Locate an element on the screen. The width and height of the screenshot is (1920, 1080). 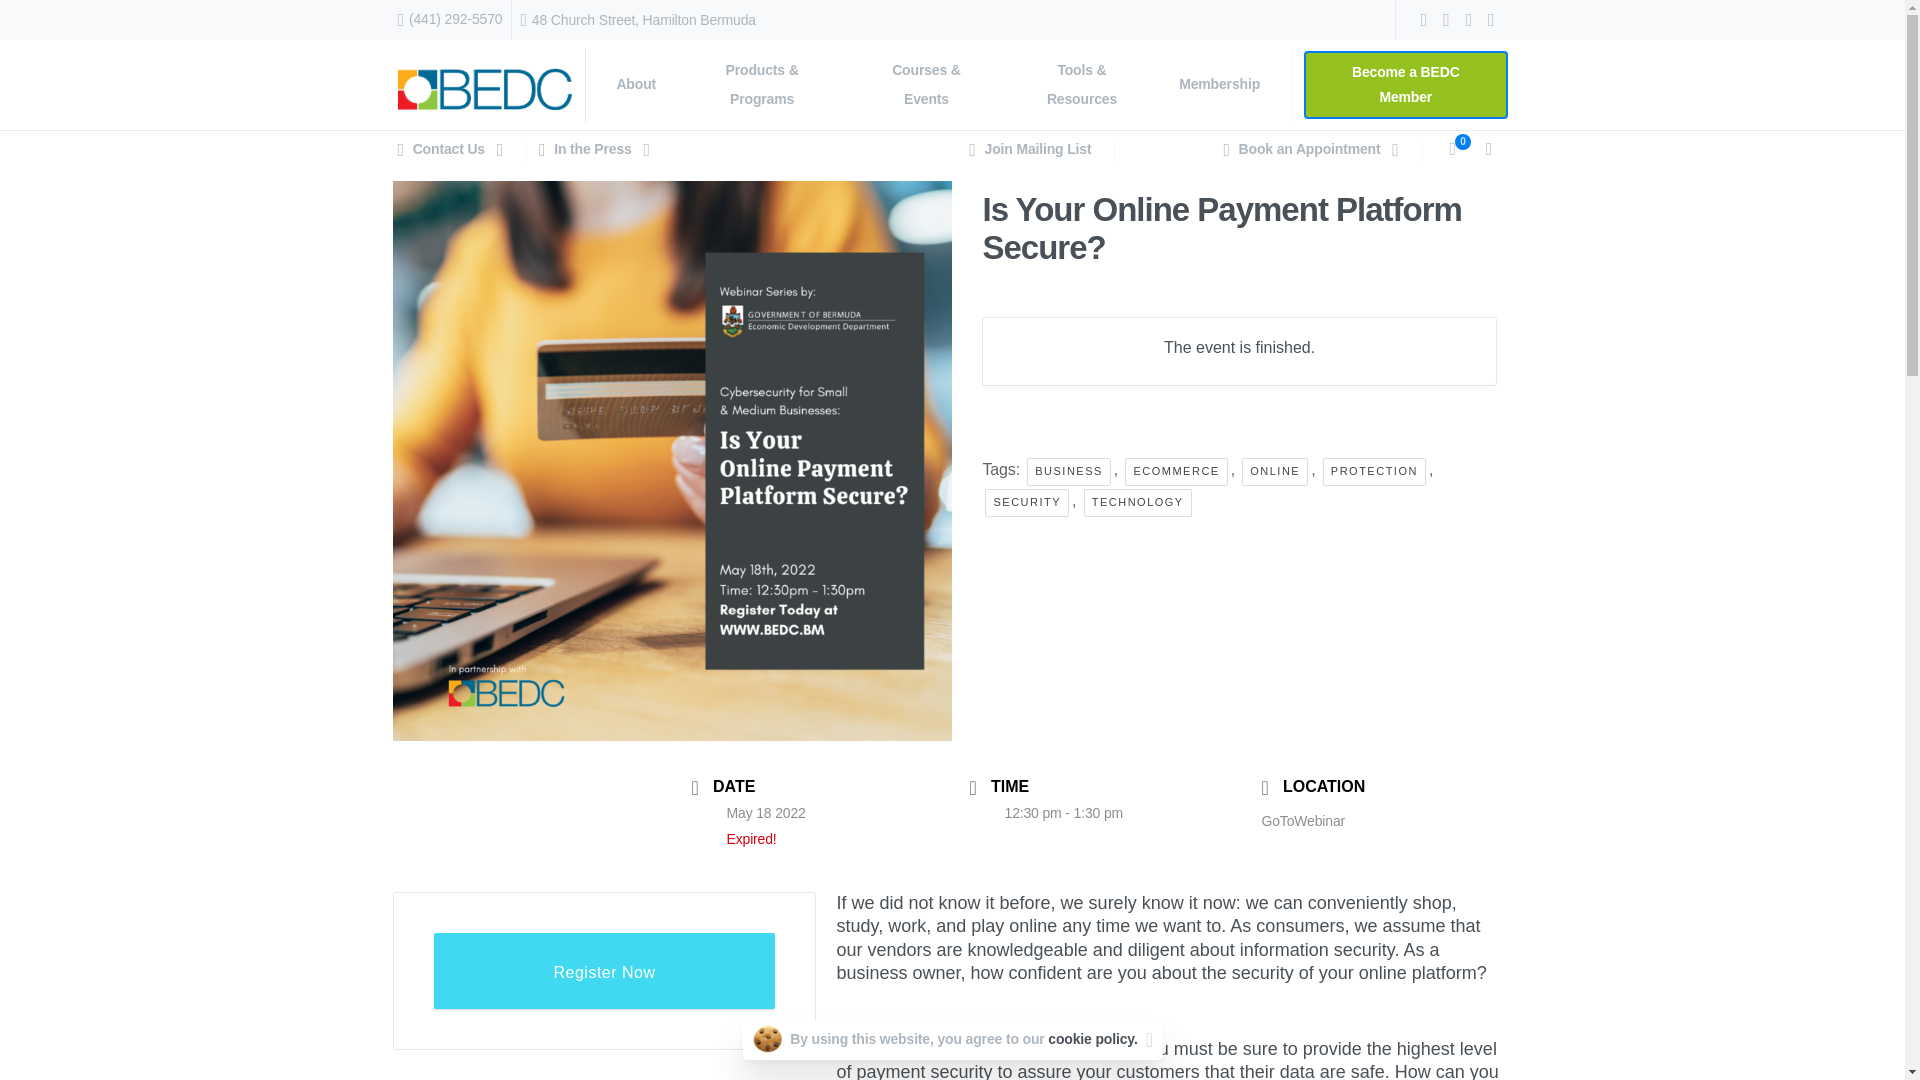
About is located at coordinates (636, 84).